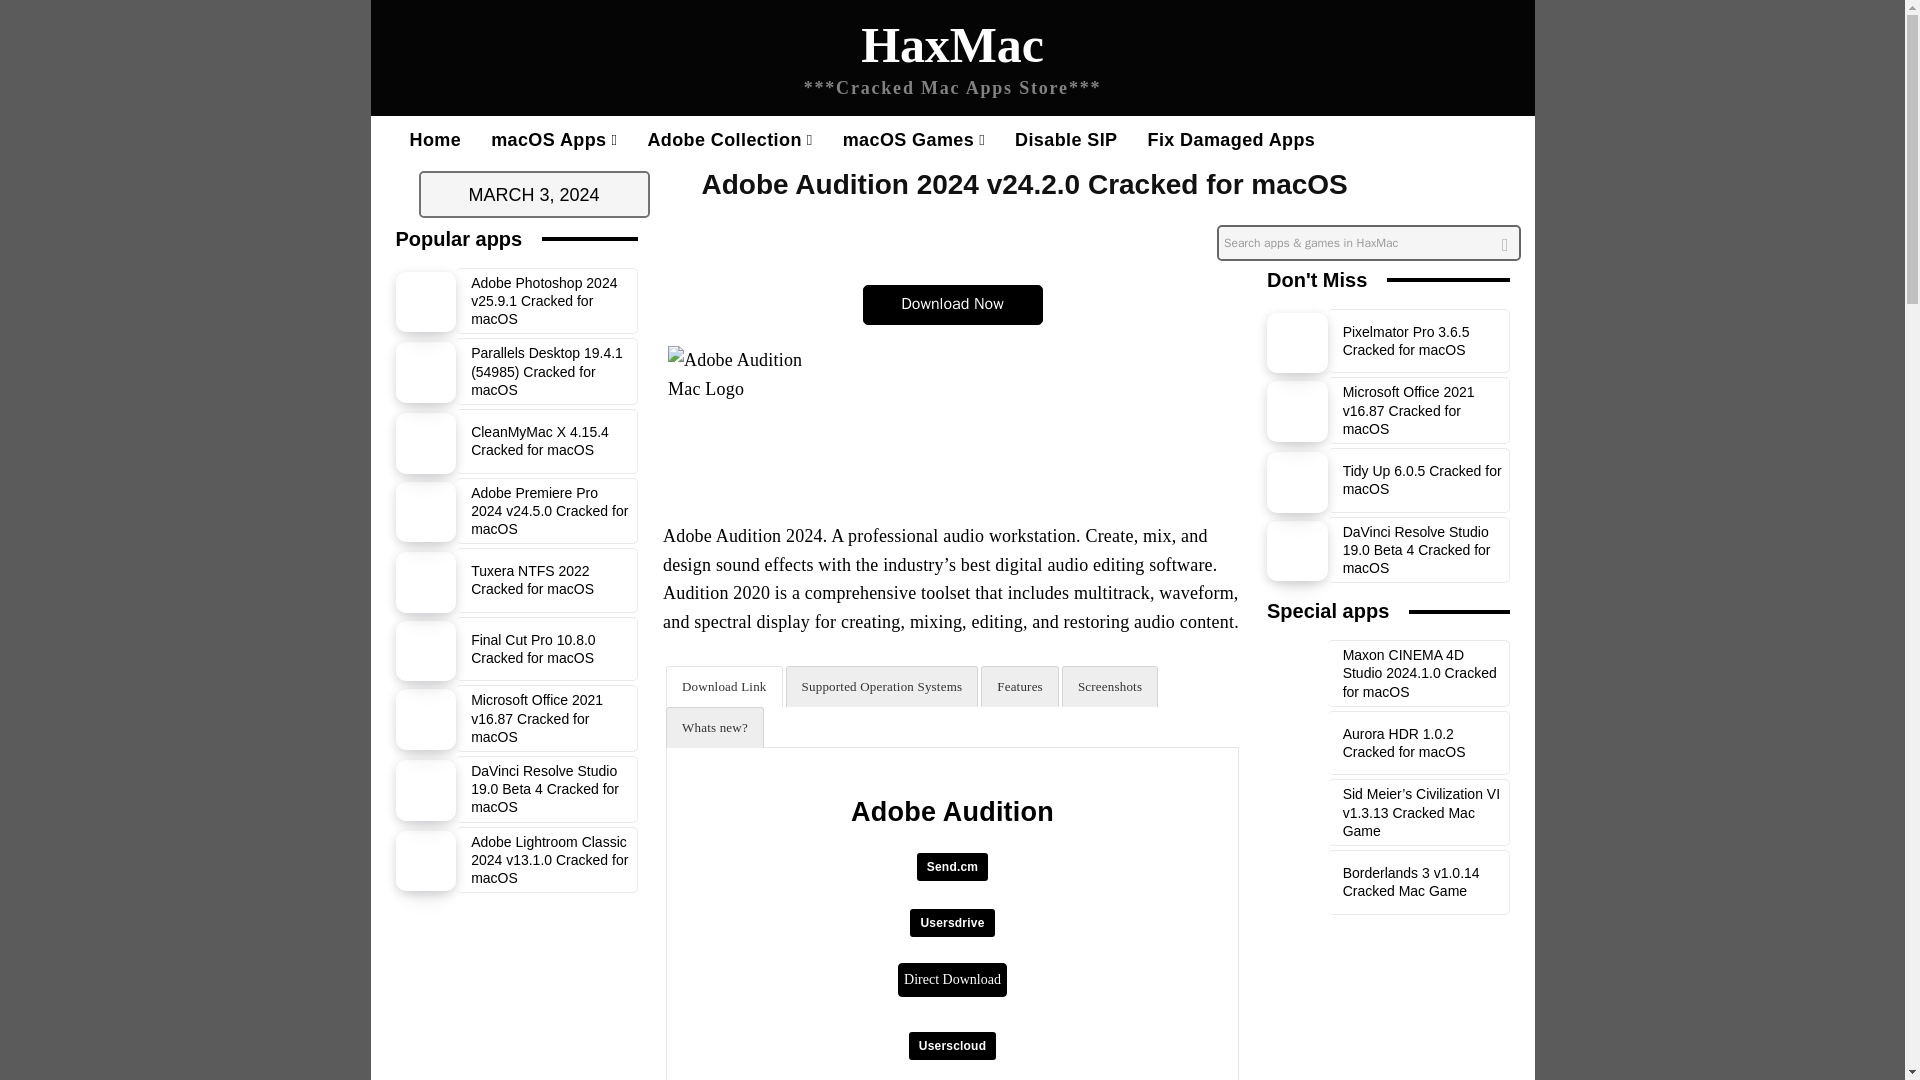  I want to click on Adobe Photoshop 2024 v25.9.1 Cracked for macOS, so click(543, 301).